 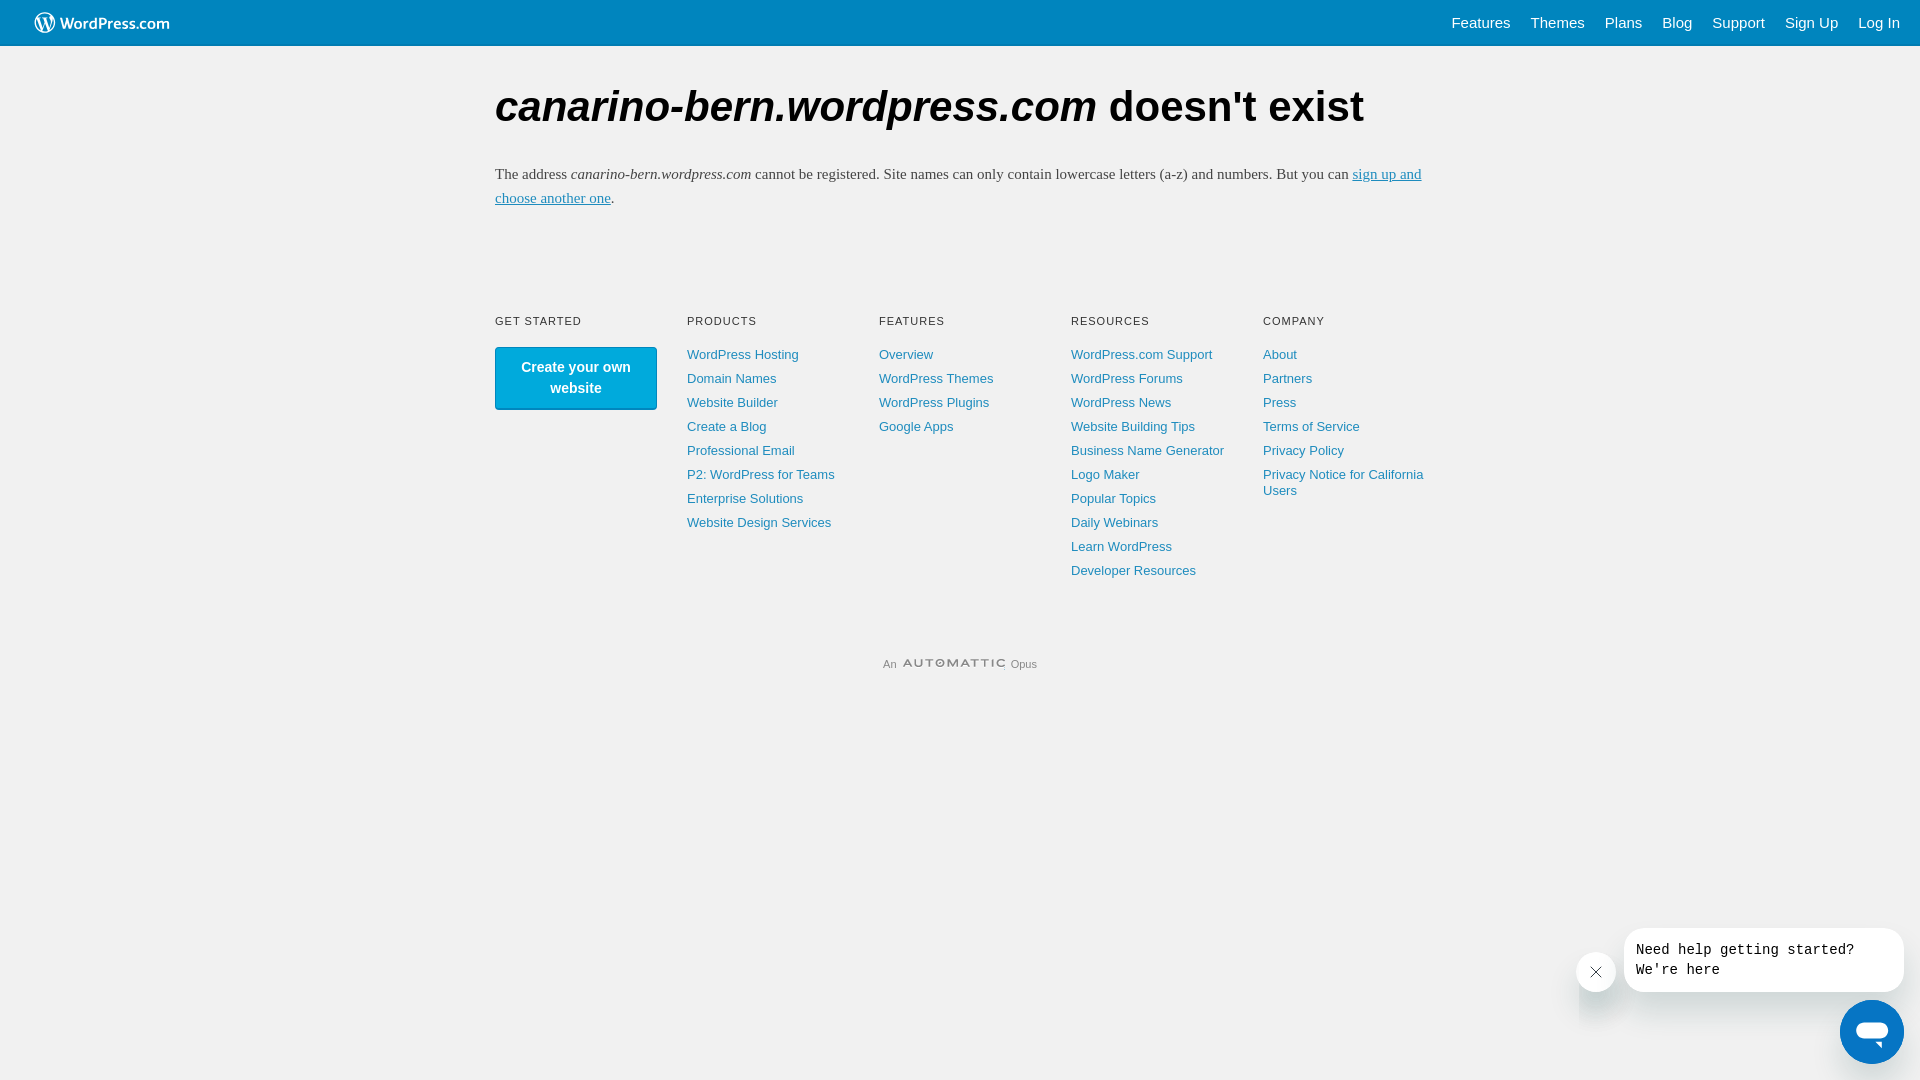 I want to click on Features, so click(x=1480, y=23).